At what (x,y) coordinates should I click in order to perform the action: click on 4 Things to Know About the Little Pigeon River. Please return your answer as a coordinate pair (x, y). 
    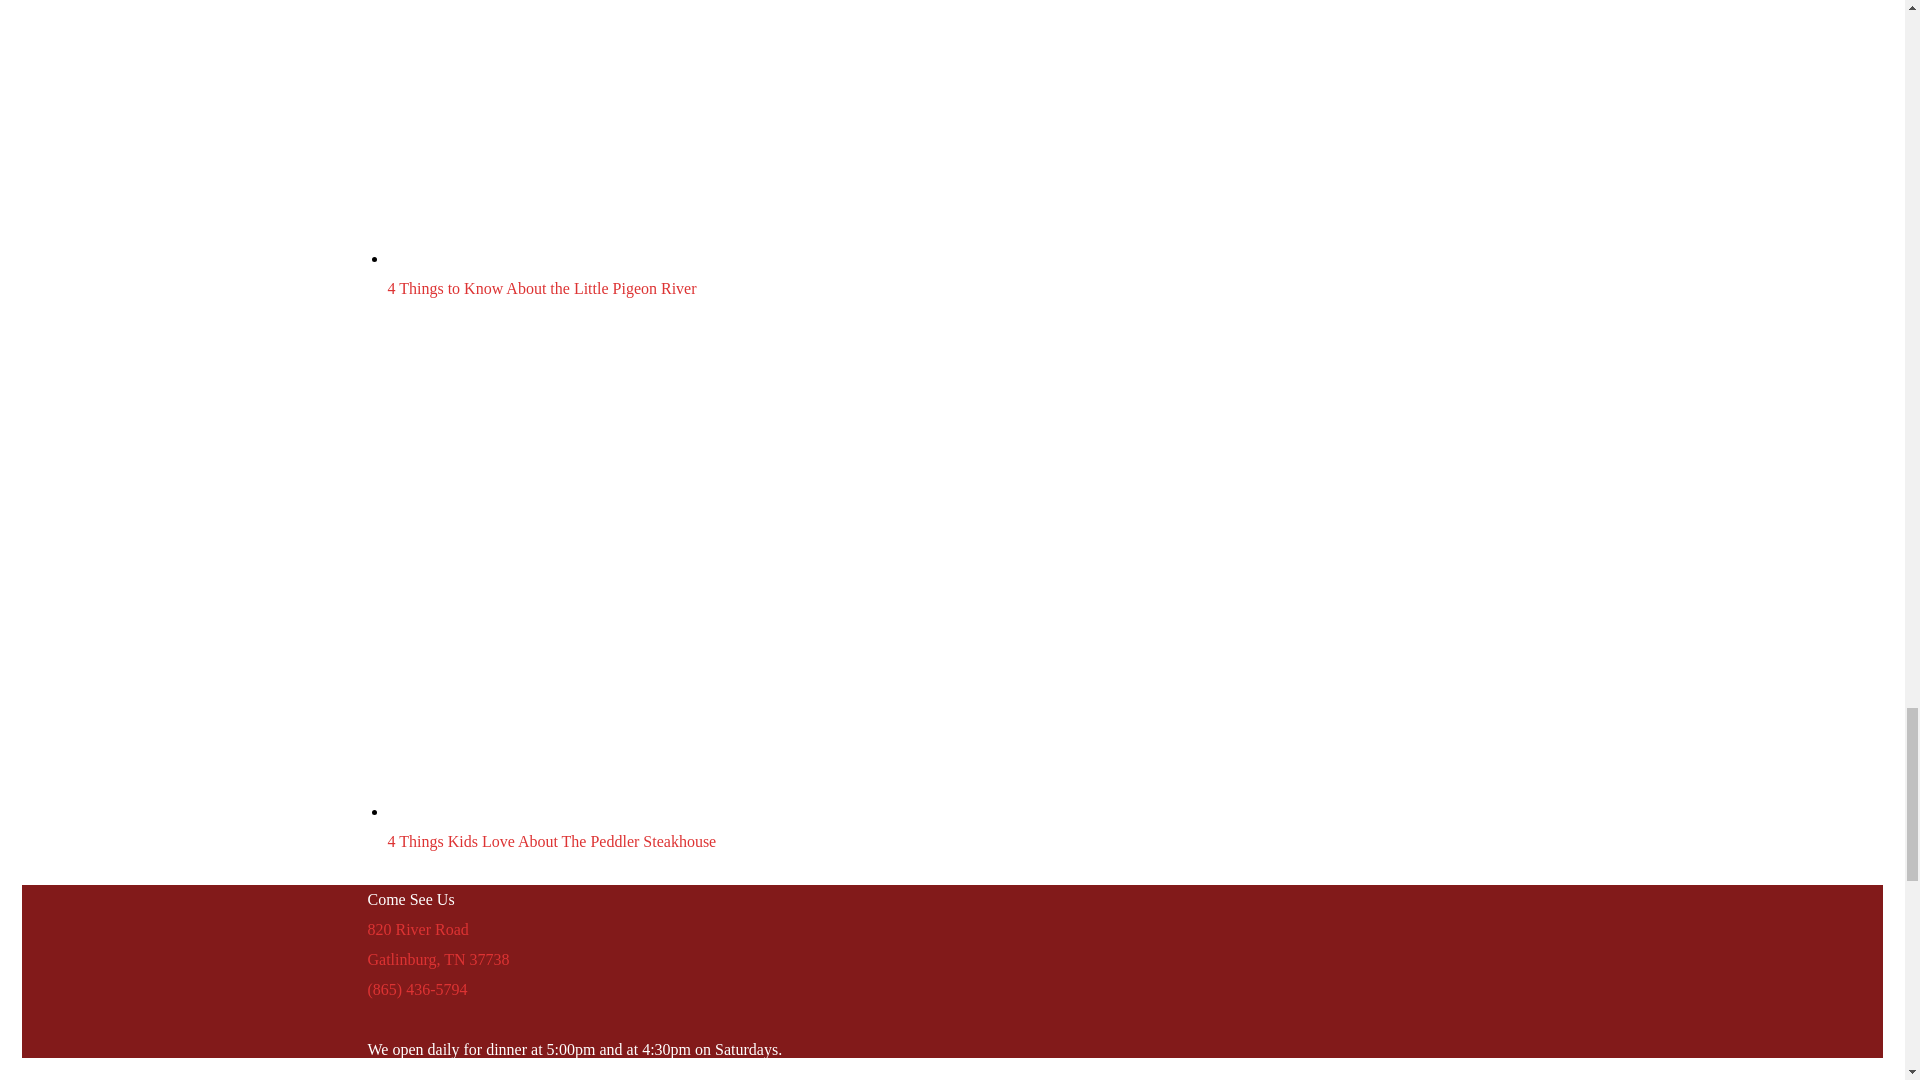
    Looking at the image, I should click on (542, 288).